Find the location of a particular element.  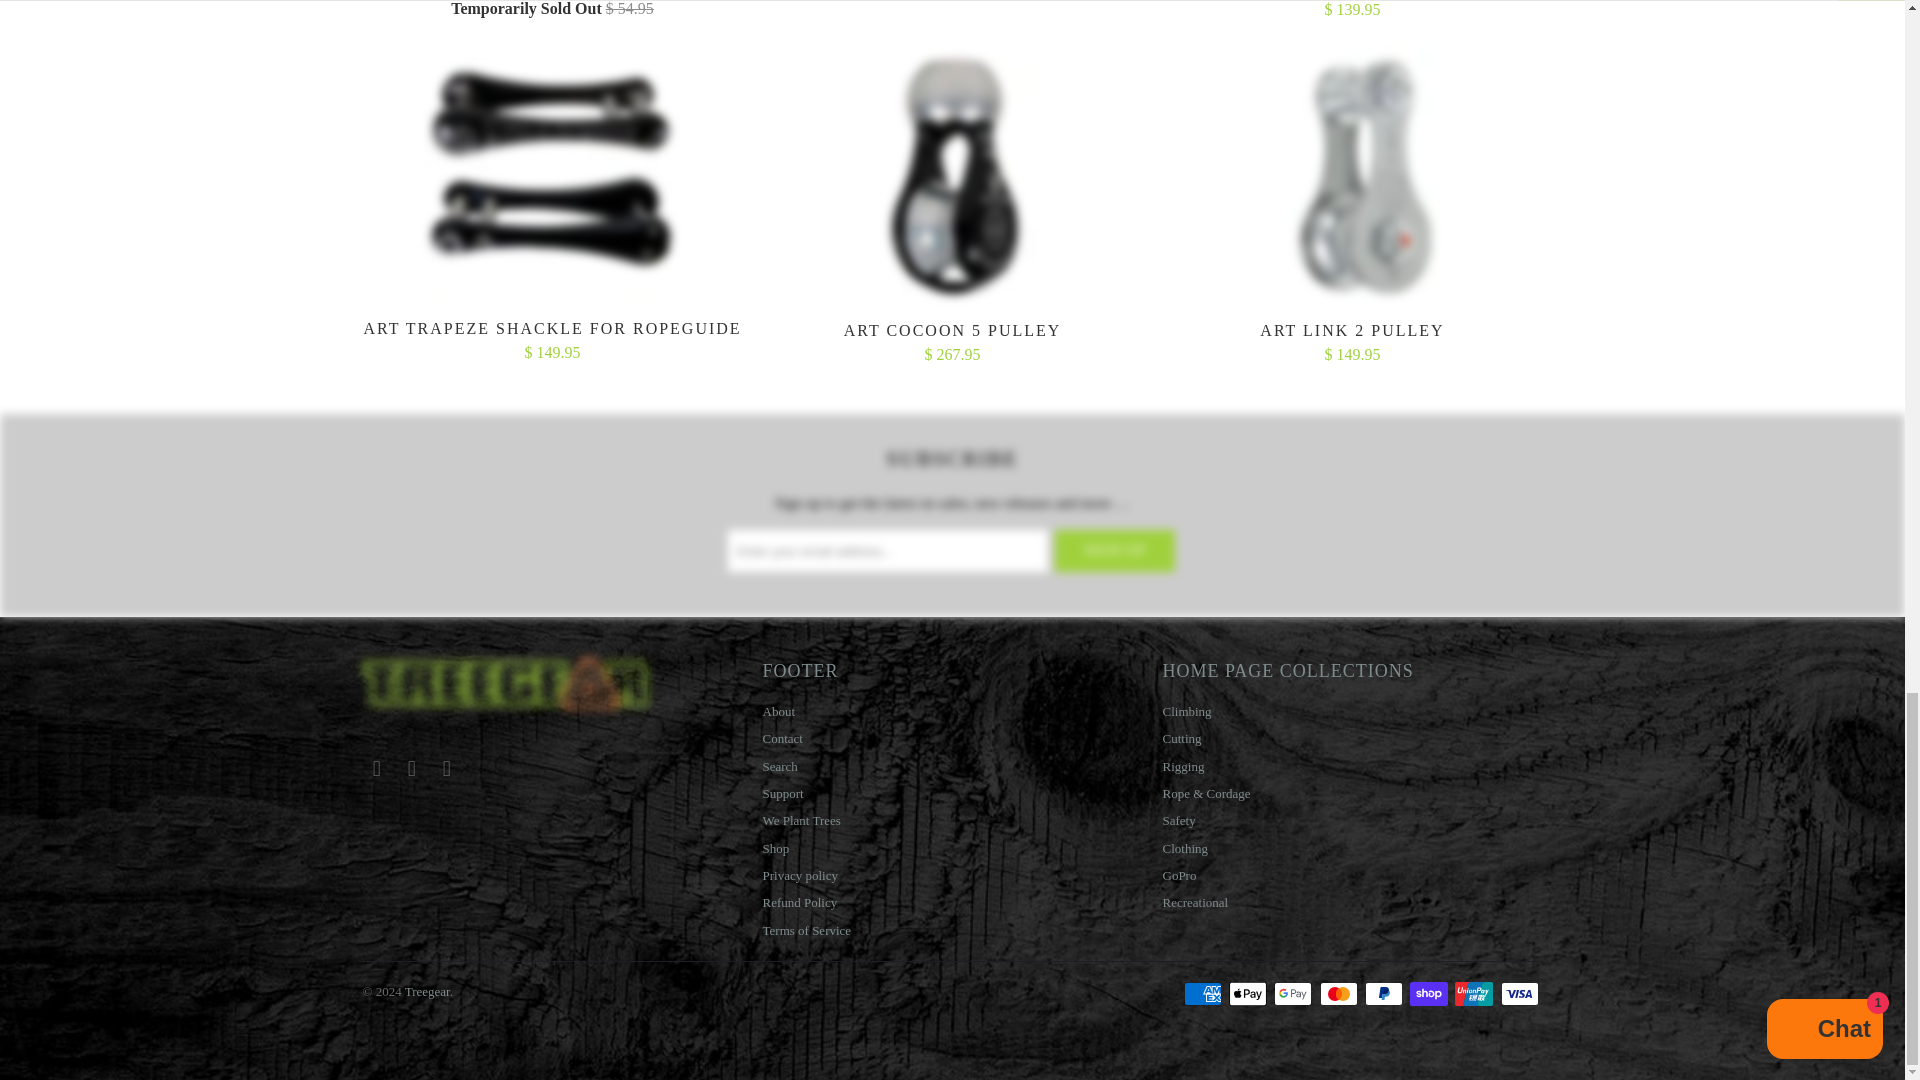

Sign Up is located at coordinates (1114, 551).